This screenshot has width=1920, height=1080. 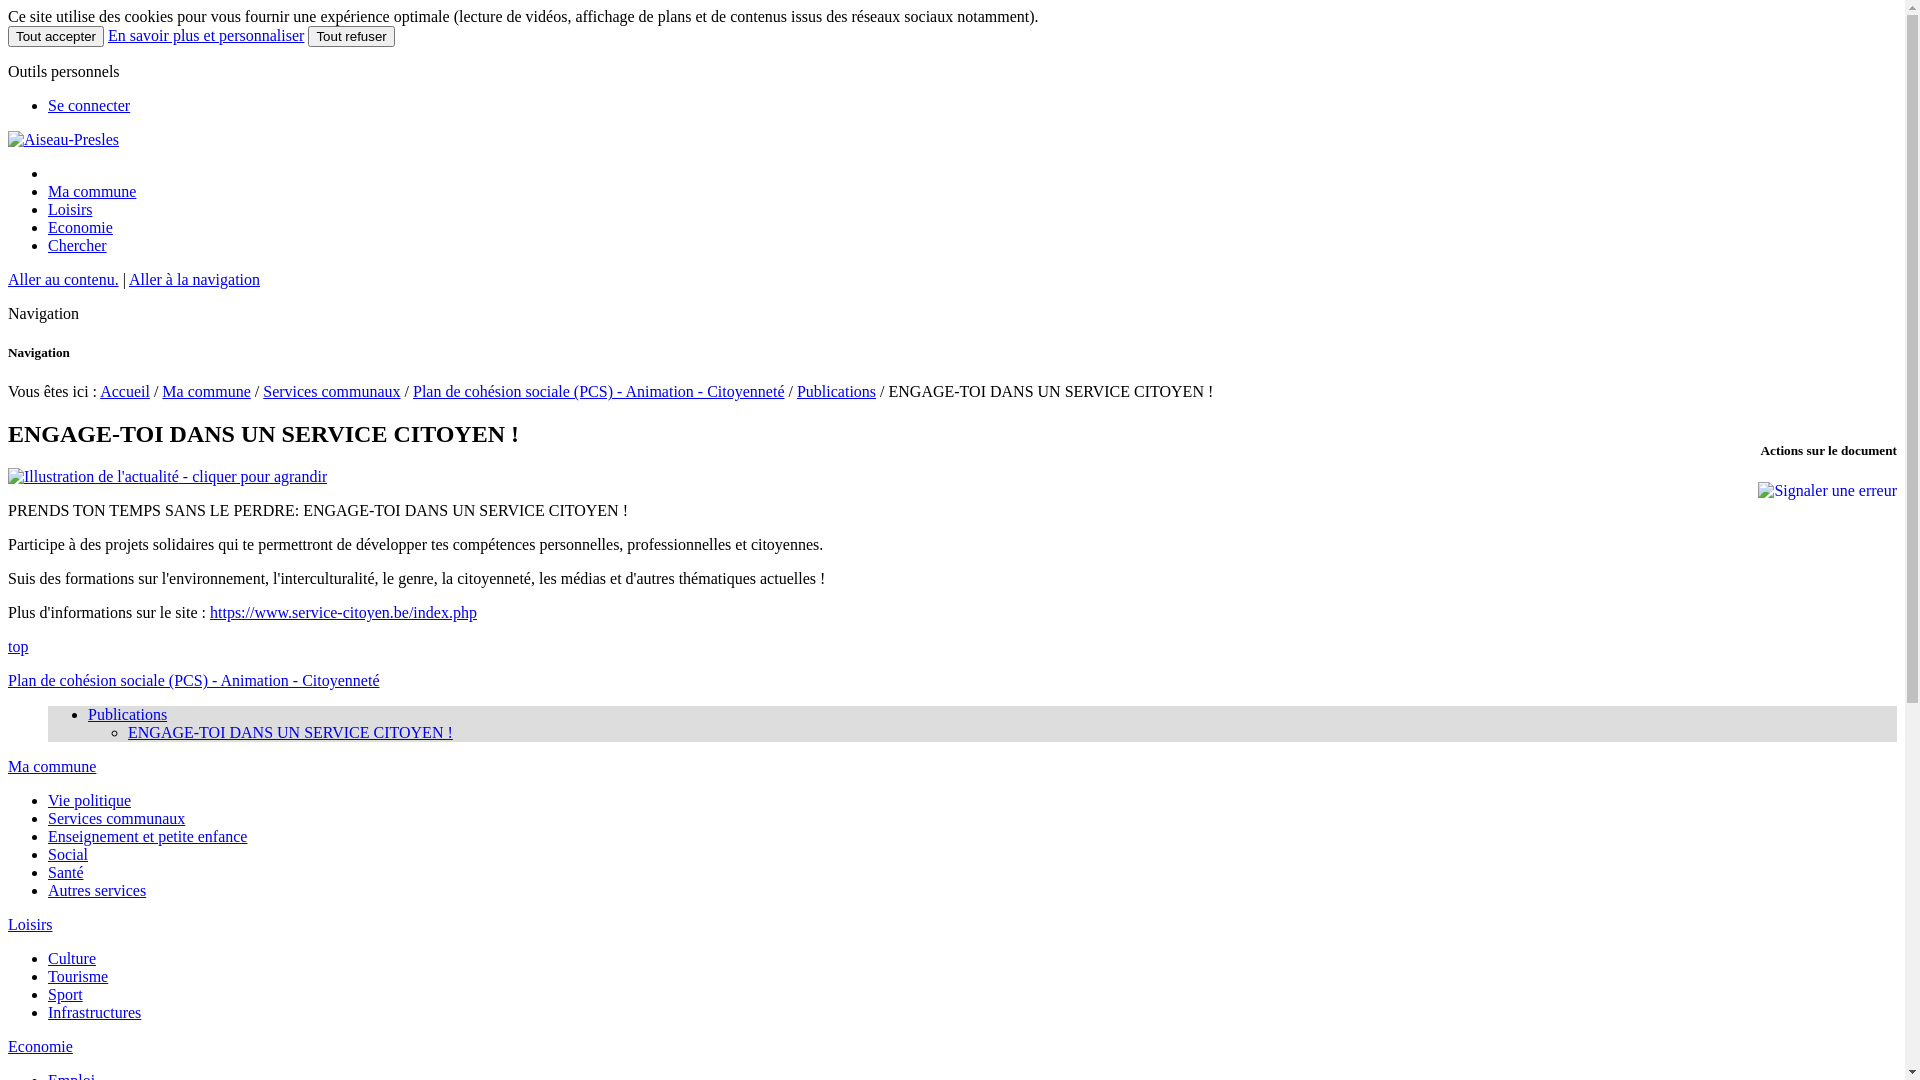 What do you see at coordinates (64, 280) in the screenshot?
I see `Aller au contenu.` at bounding box center [64, 280].